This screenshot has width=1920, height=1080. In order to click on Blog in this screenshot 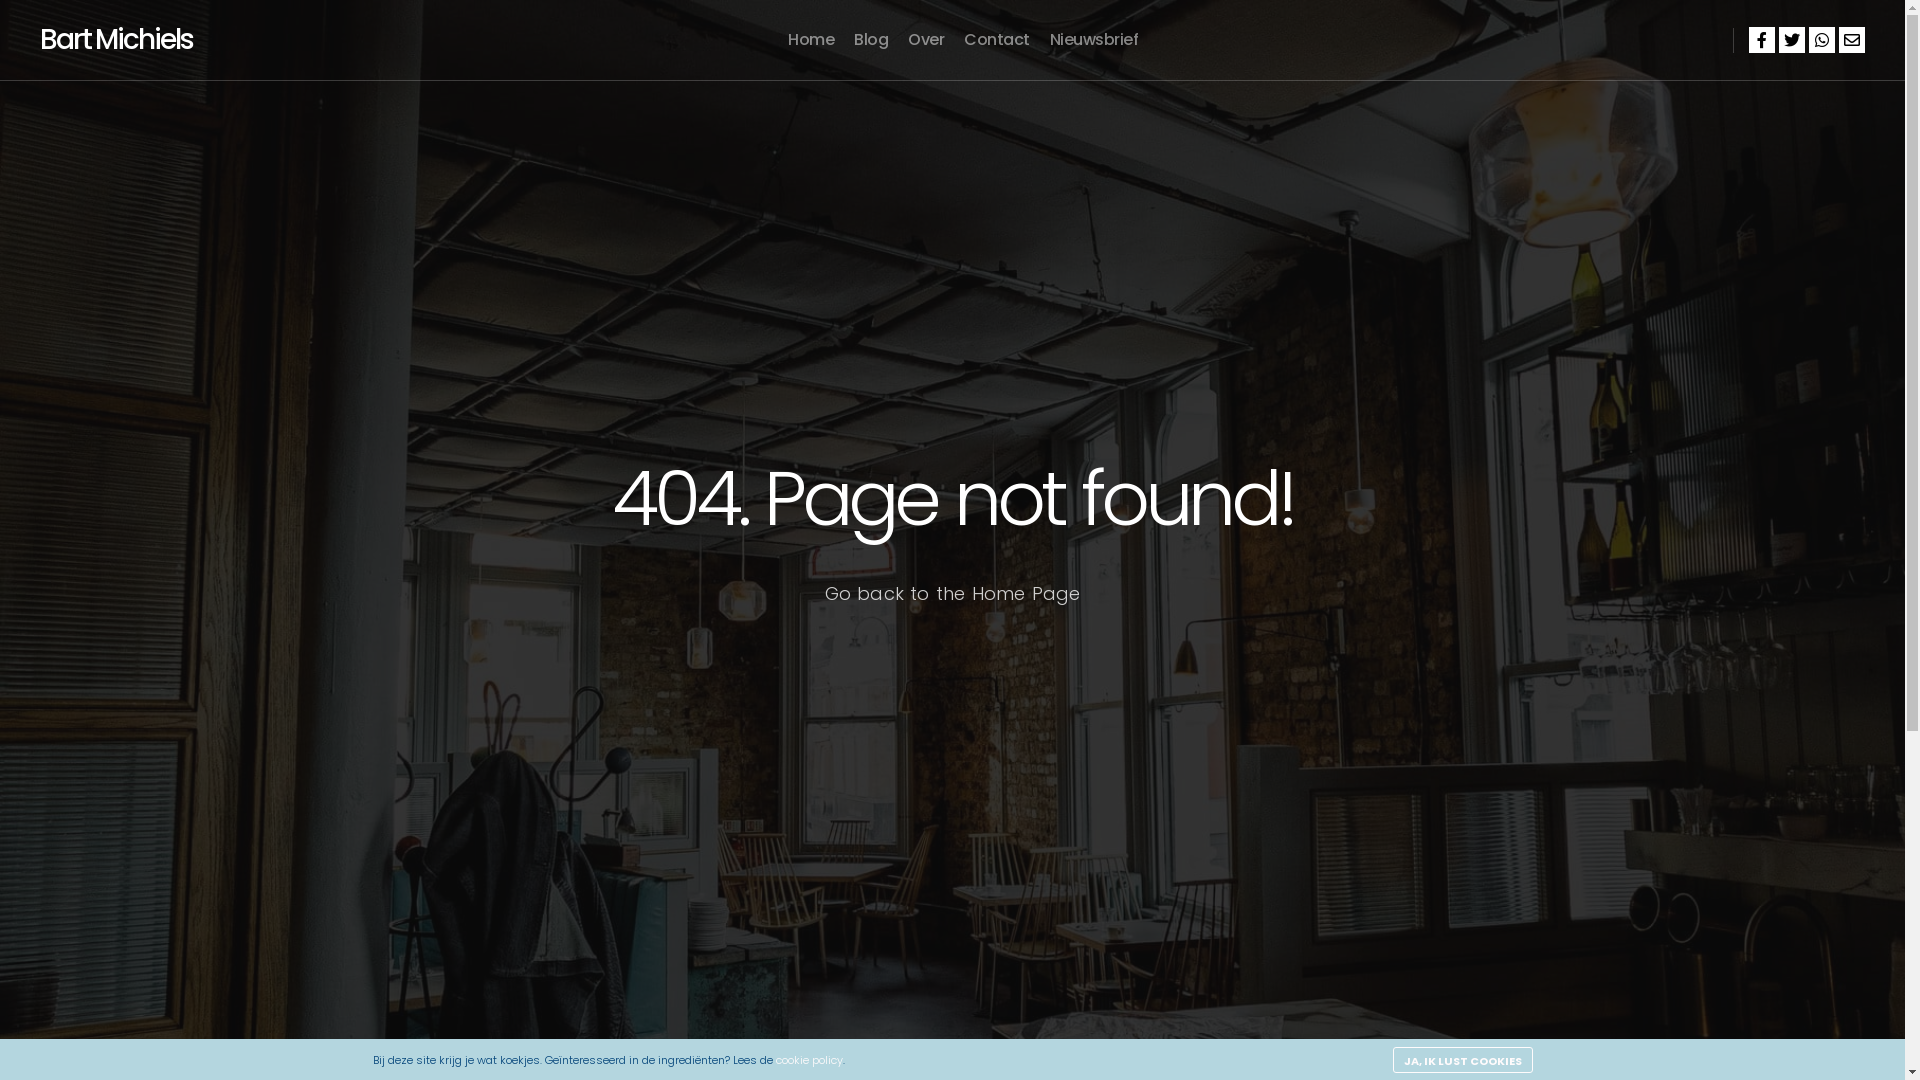, I will do `click(871, 40)`.